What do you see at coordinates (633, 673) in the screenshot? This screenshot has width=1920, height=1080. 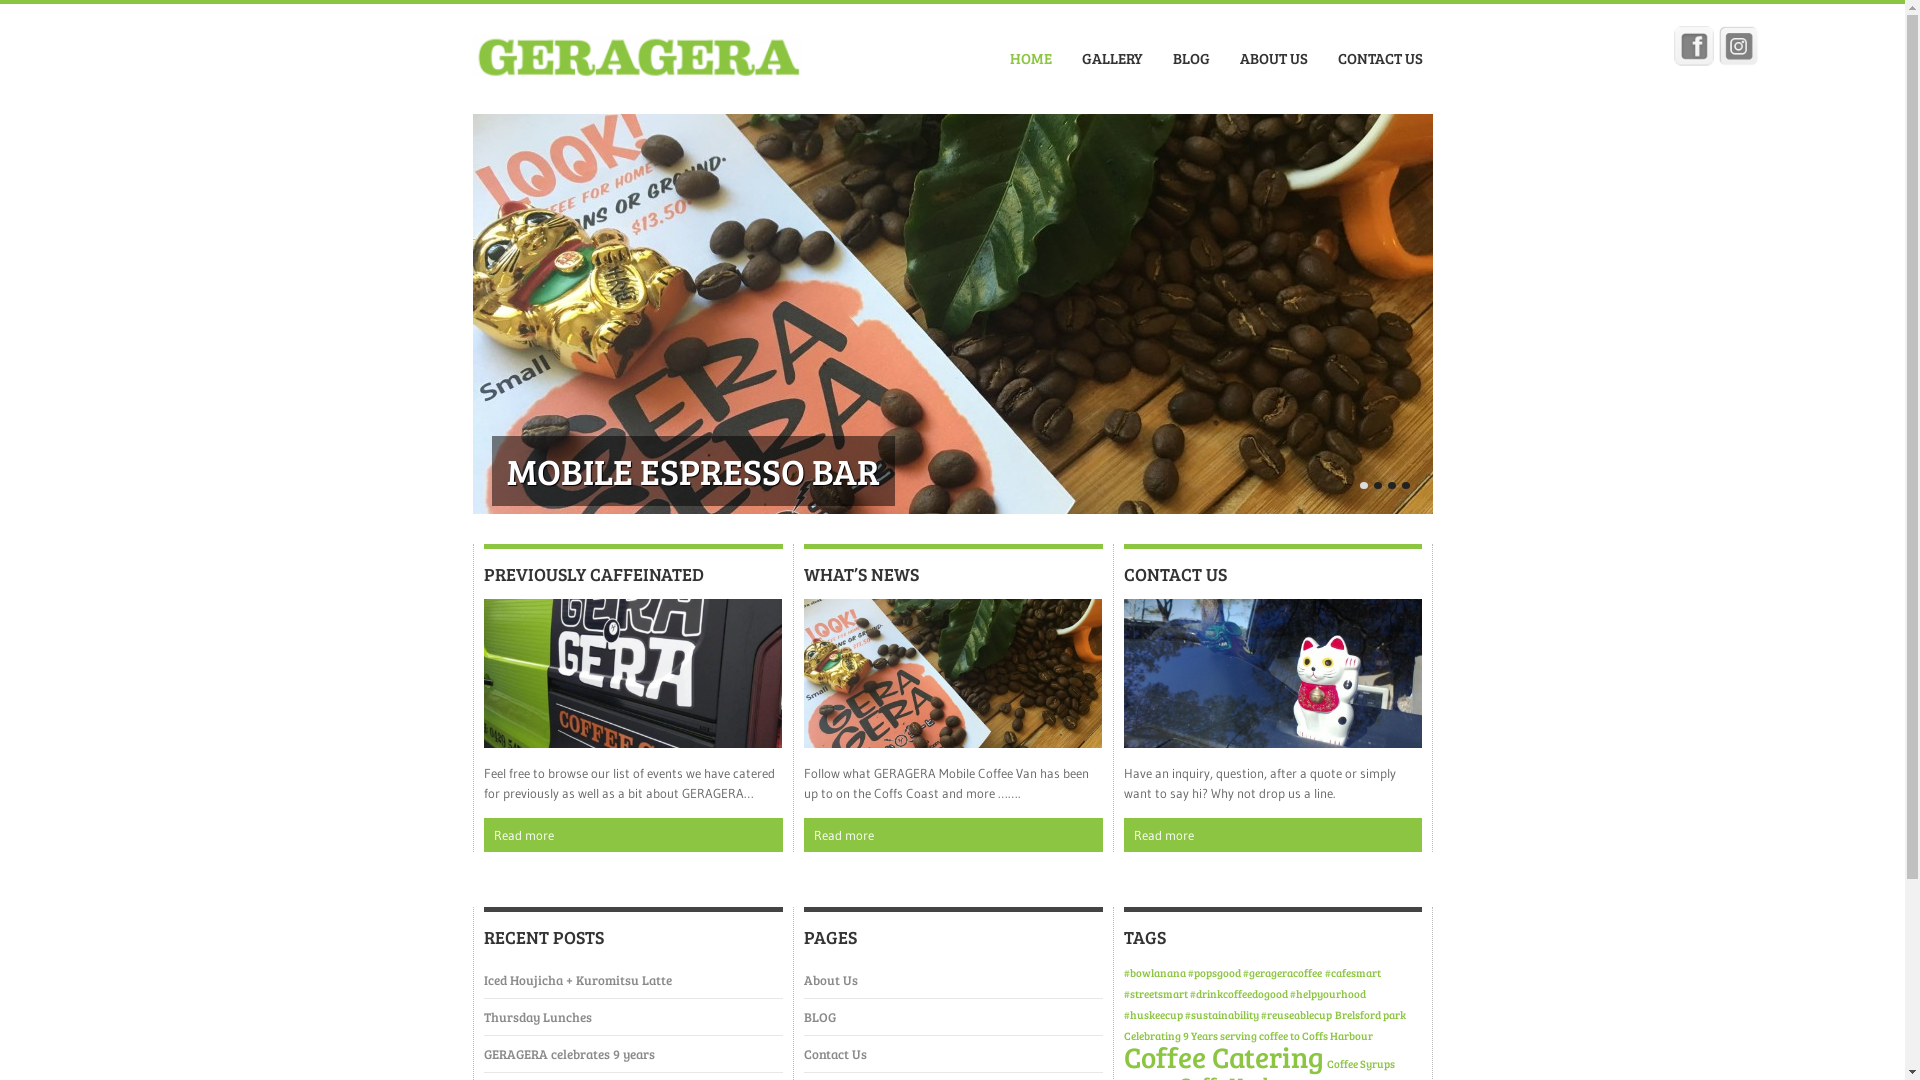 I see `Permanent Link to Previously caffeinated` at bounding box center [633, 673].